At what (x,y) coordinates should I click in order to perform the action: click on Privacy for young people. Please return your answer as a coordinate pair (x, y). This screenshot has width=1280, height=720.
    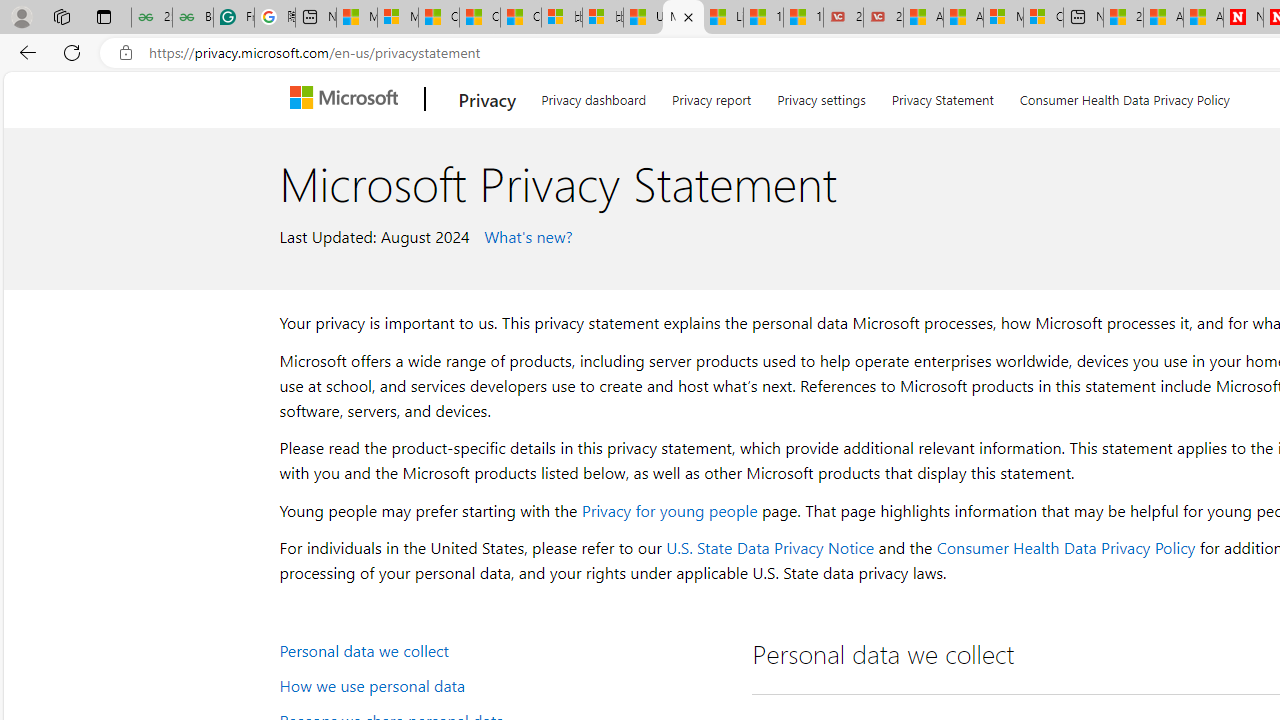
    Looking at the image, I should click on (669, 510).